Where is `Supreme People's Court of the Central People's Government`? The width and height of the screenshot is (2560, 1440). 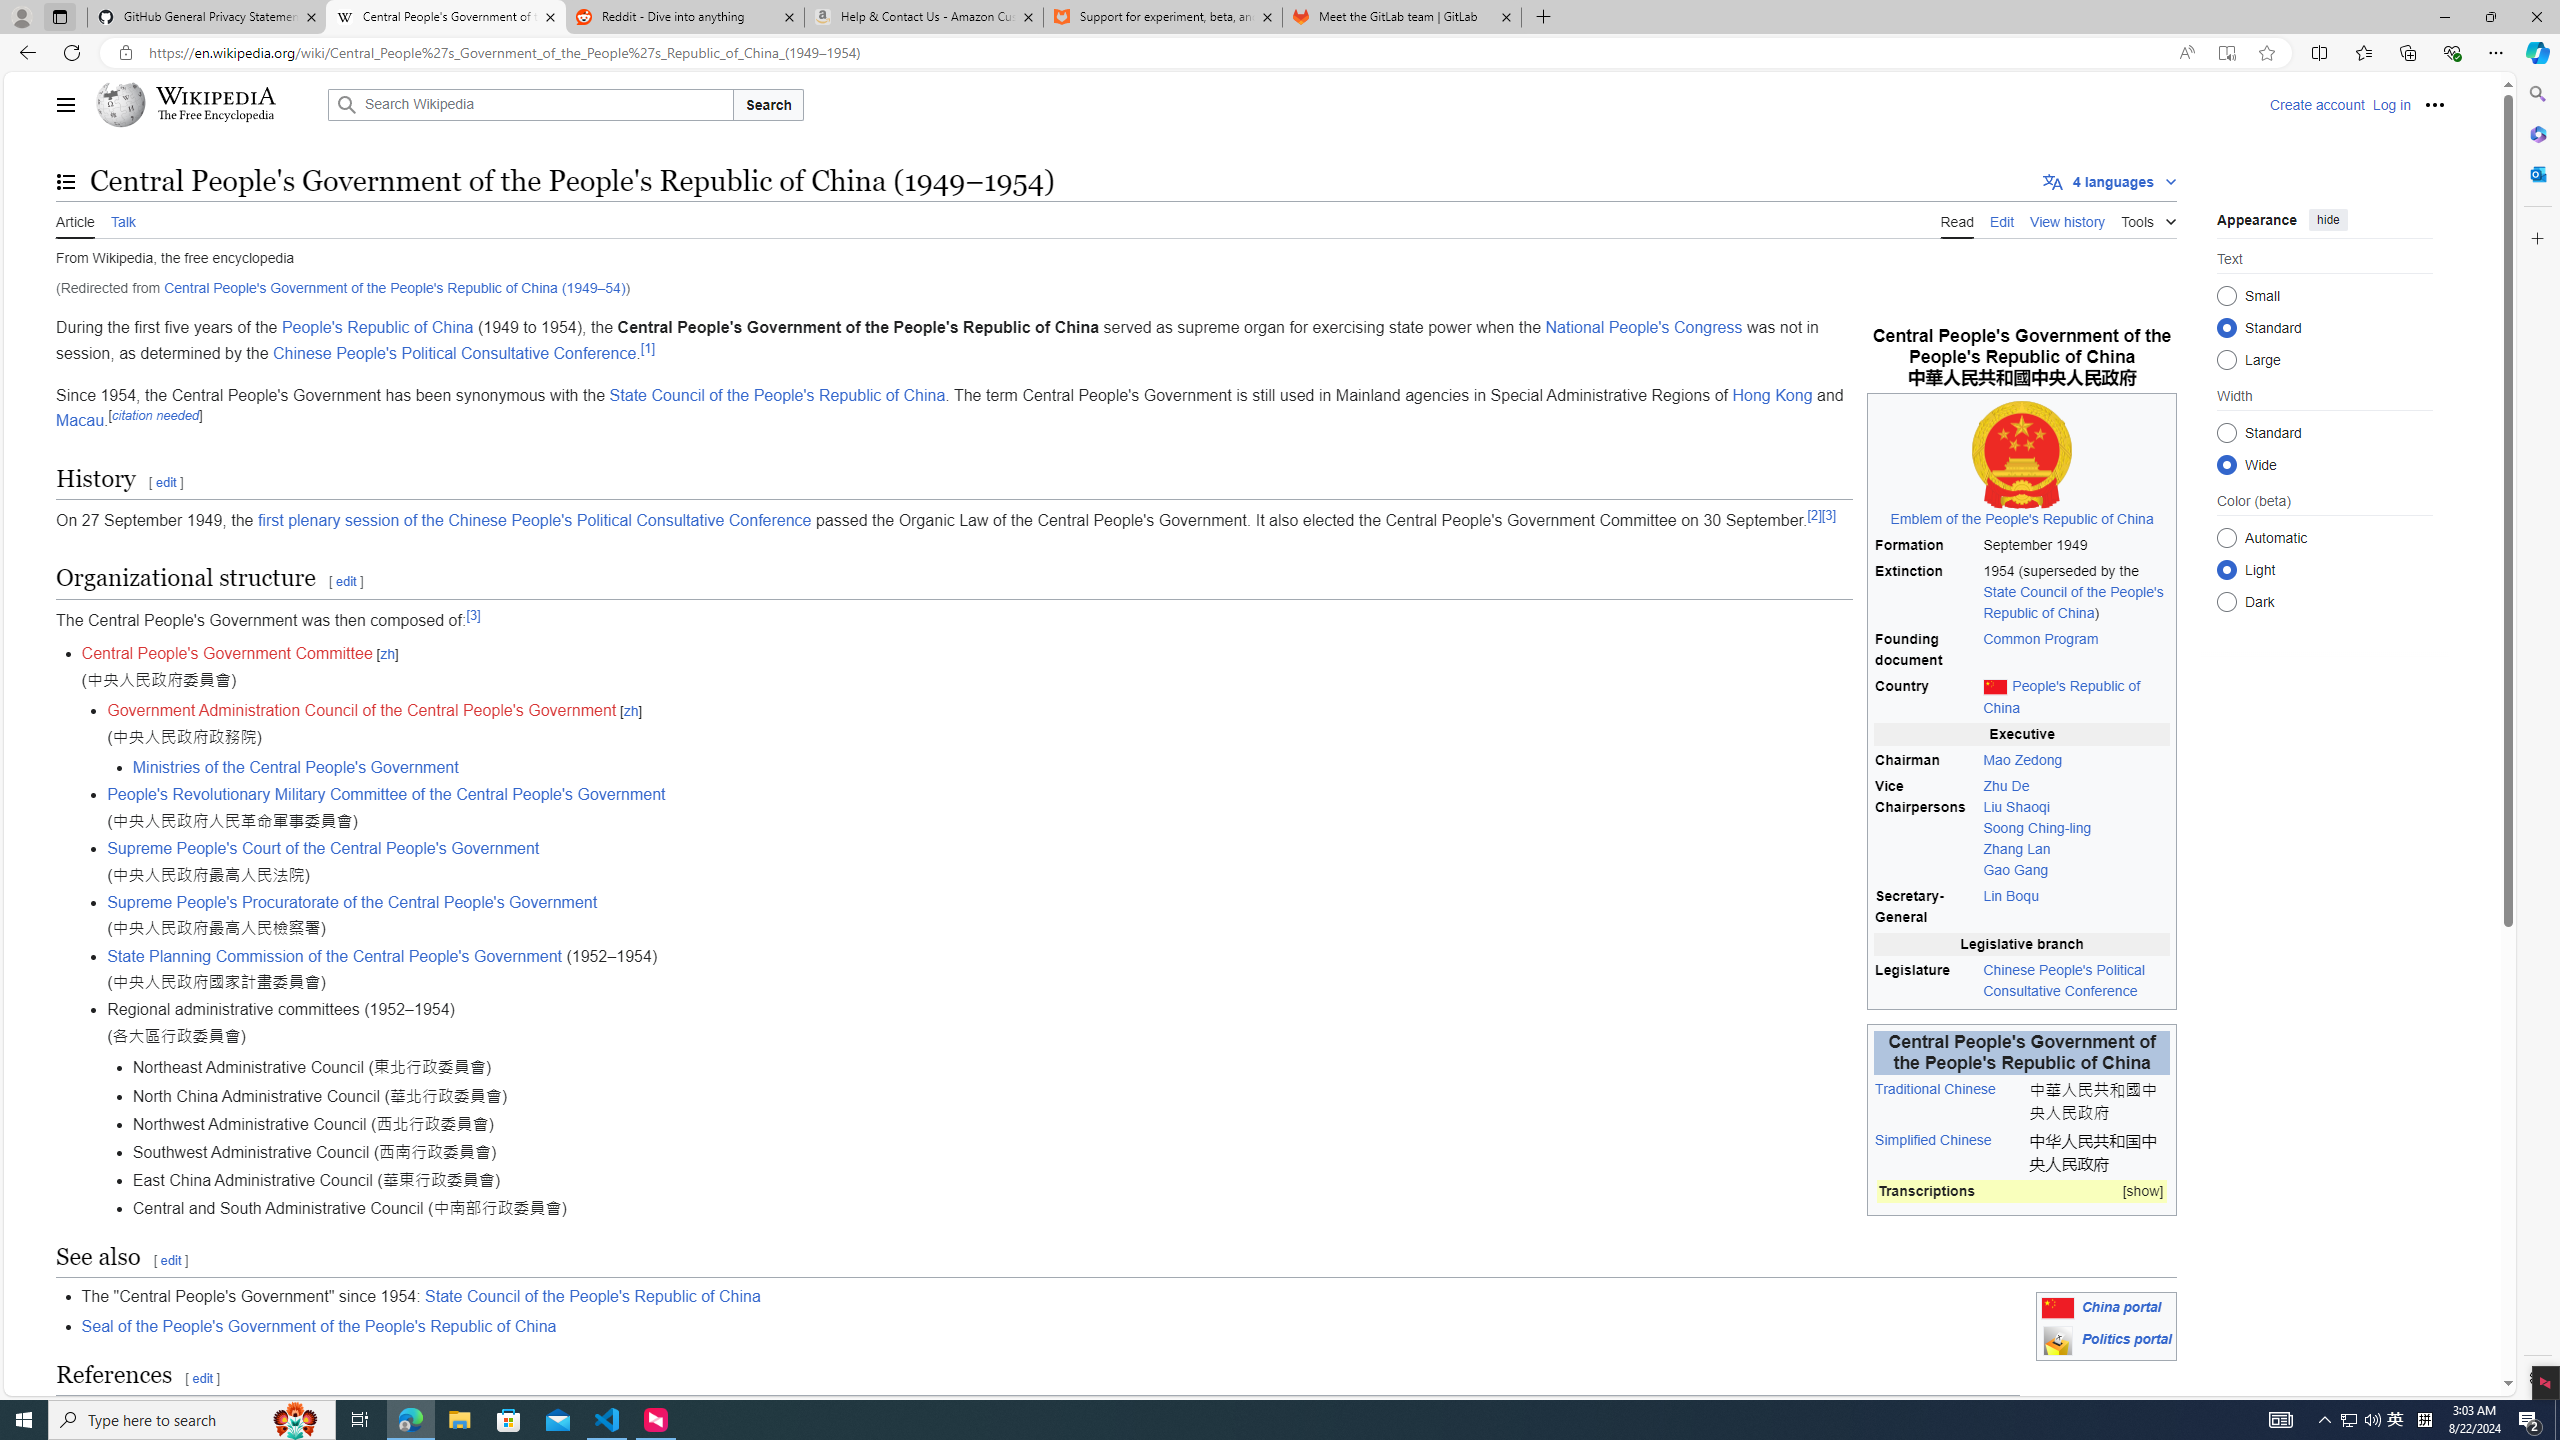
Supreme People's Court of the Central People's Government is located at coordinates (324, 848).